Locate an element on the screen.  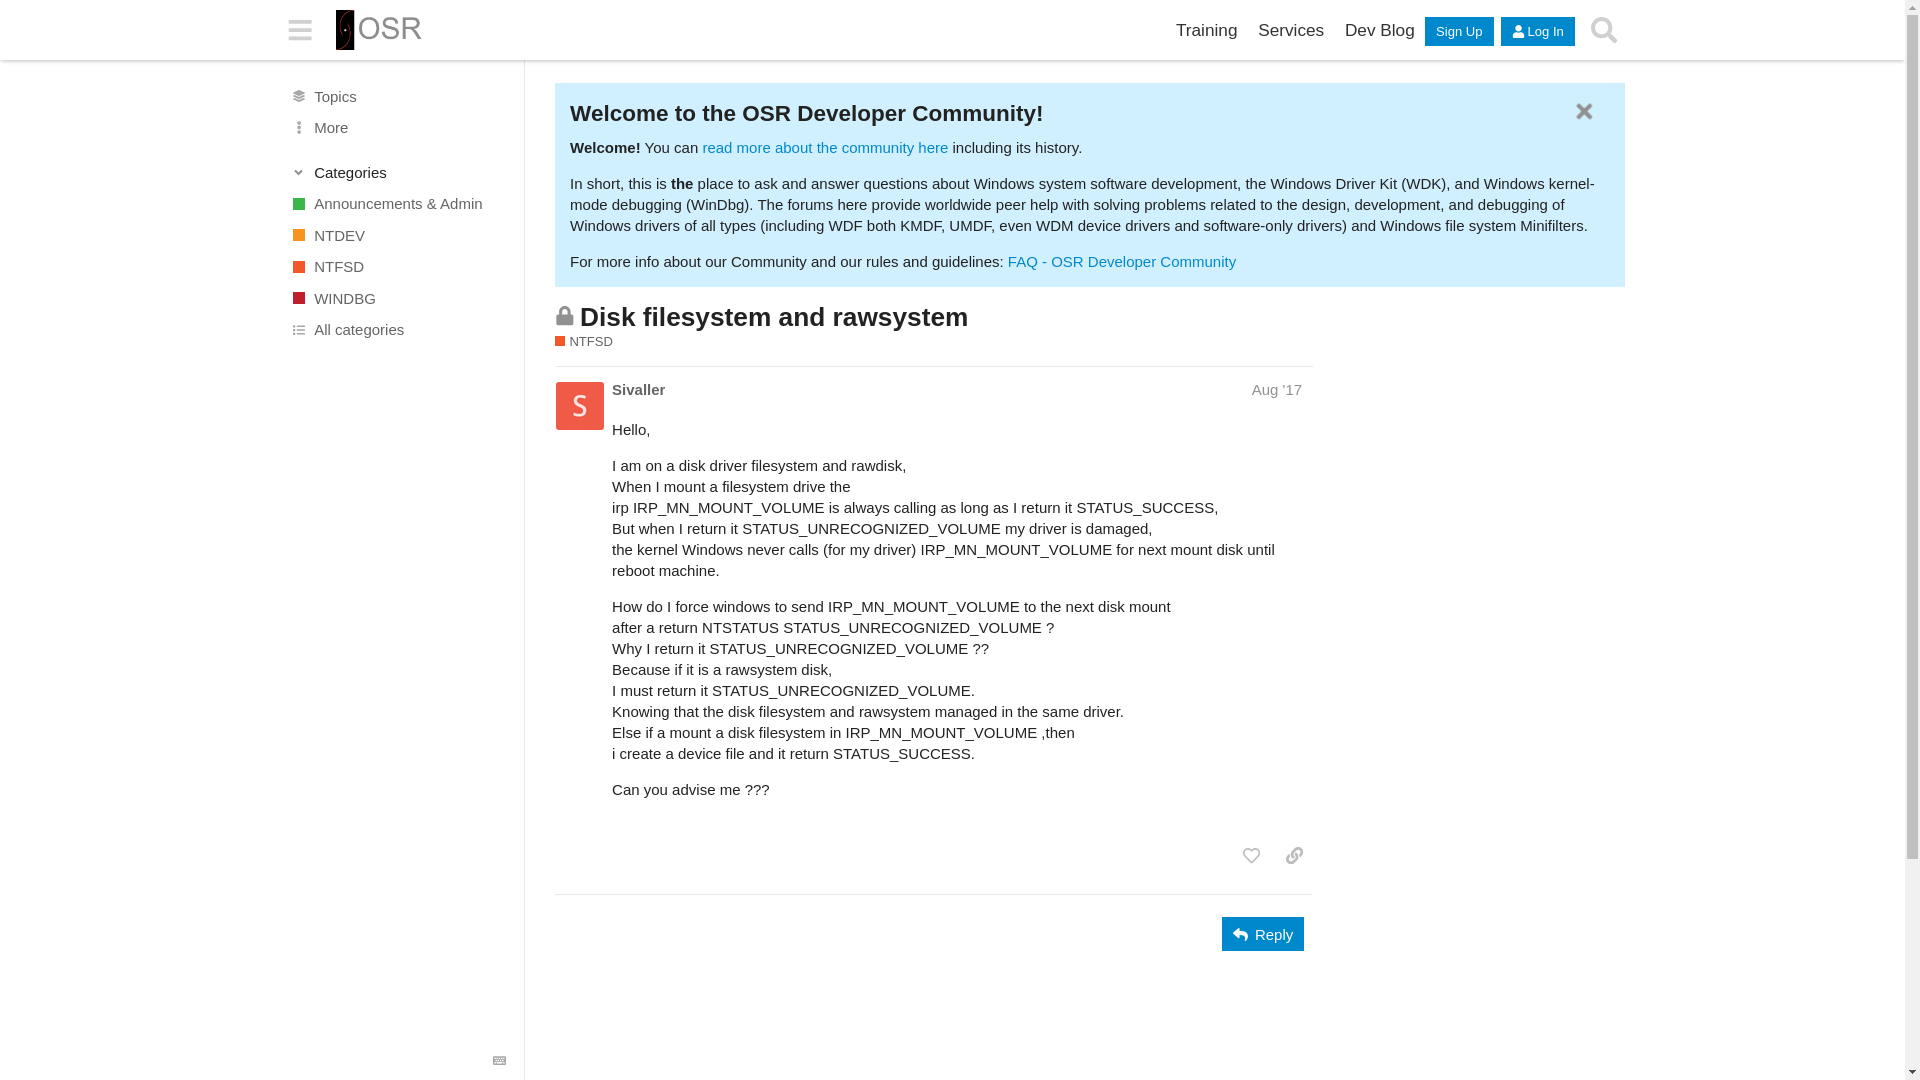
Sivaller is located at coordinates (638, 389).